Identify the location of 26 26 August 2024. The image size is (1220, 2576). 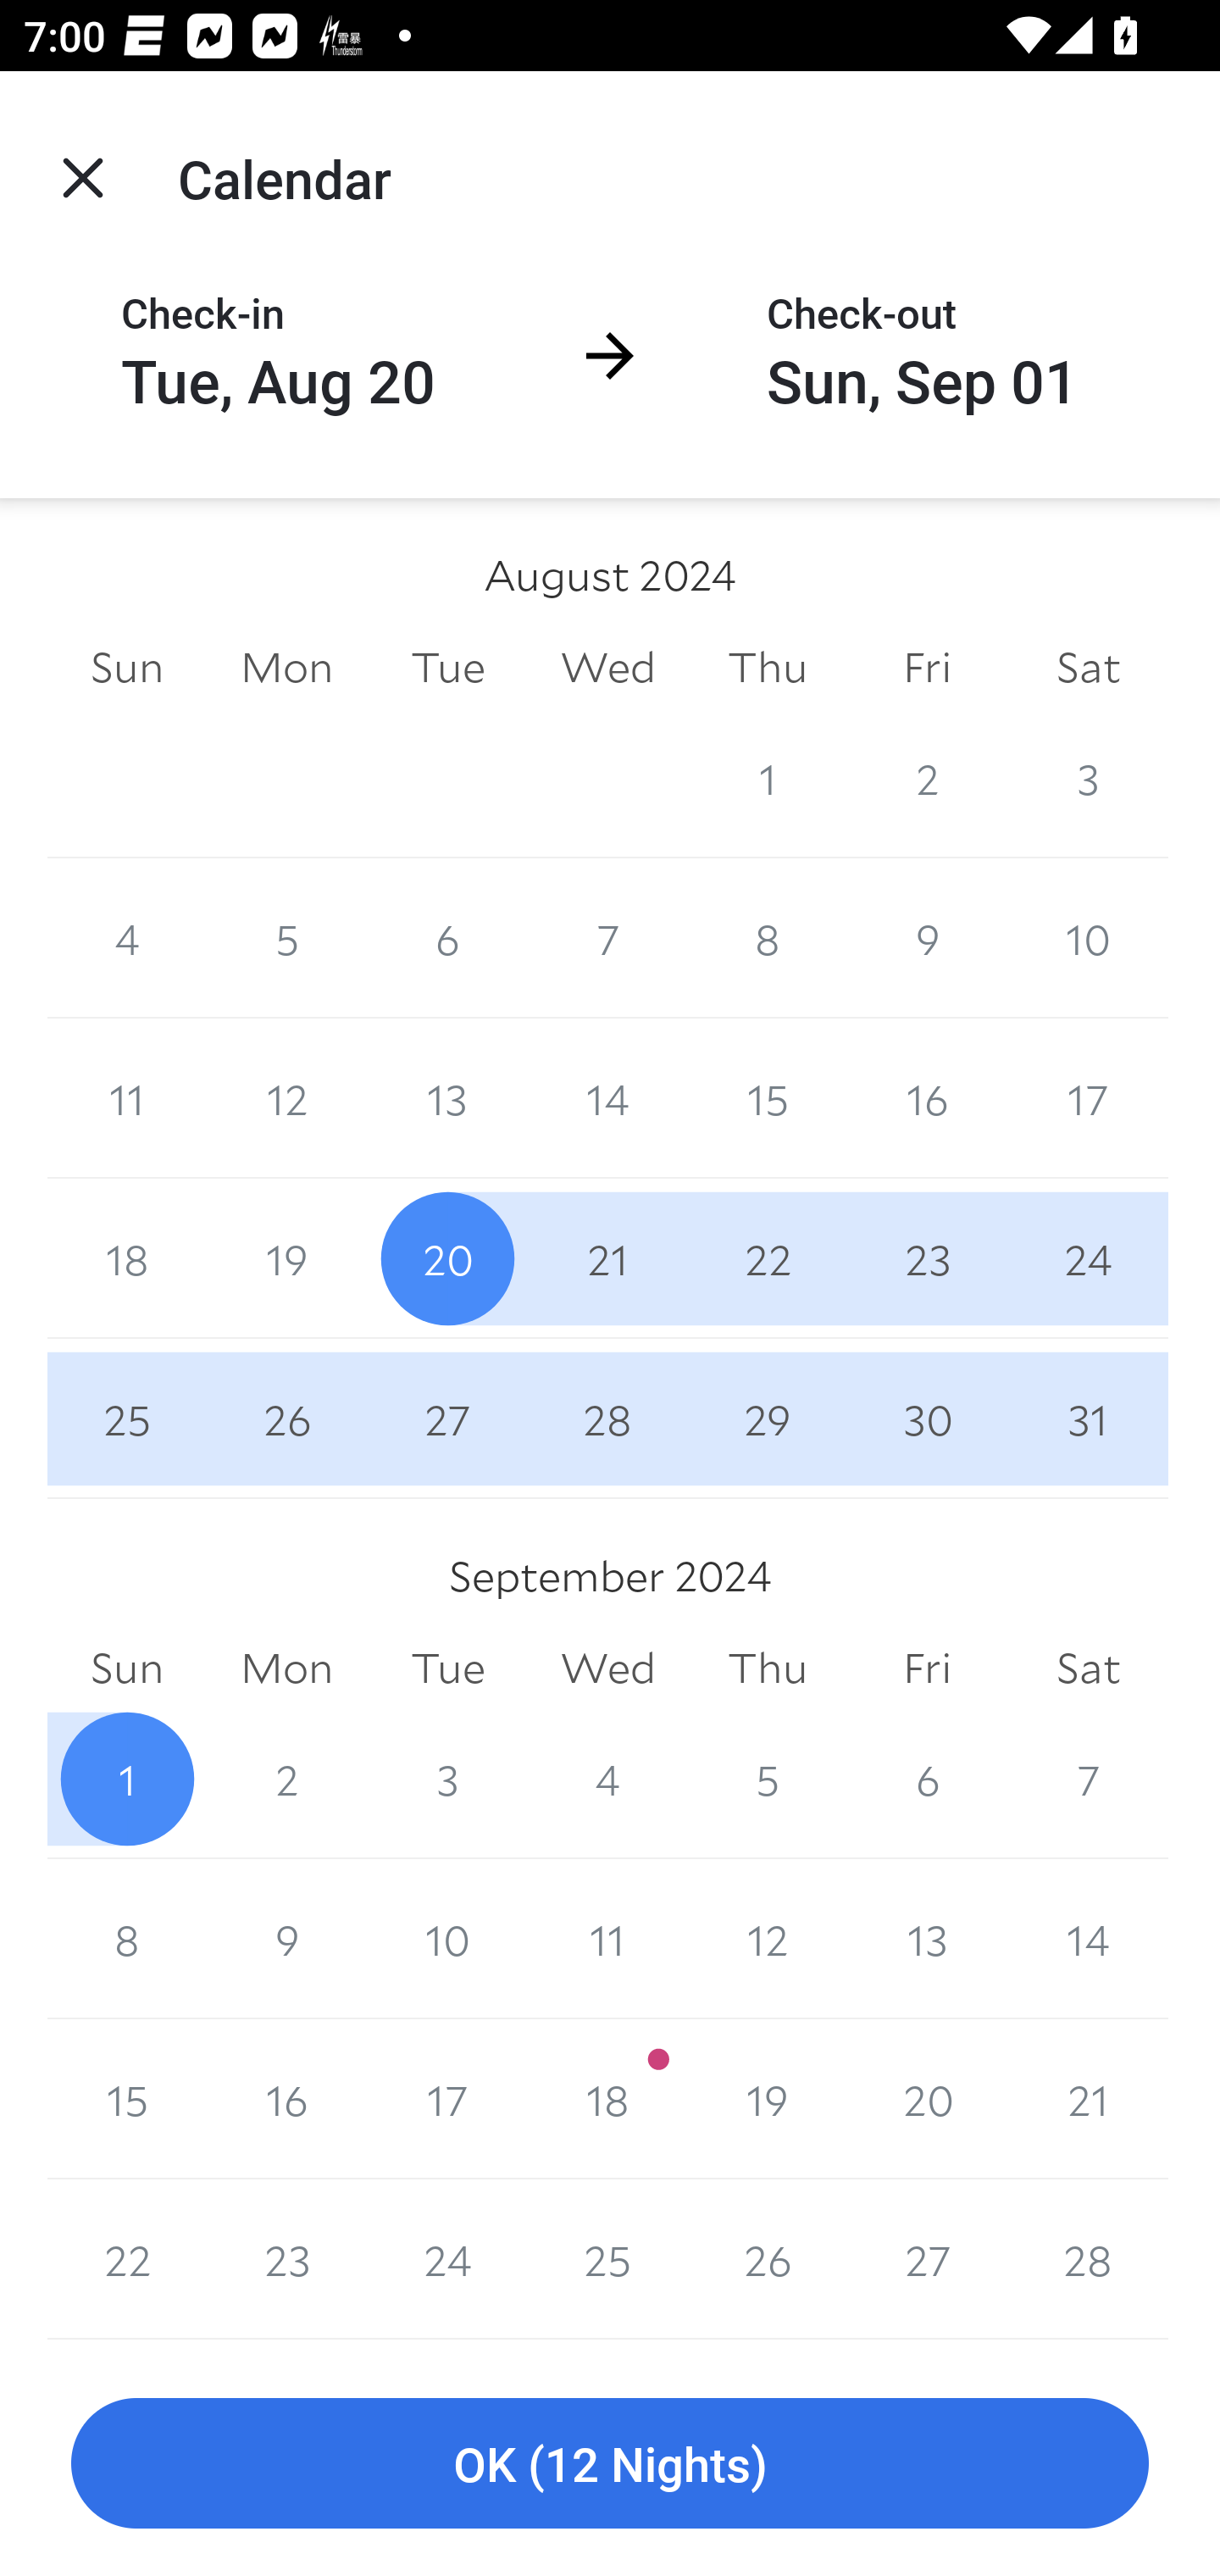
(286, 1418).